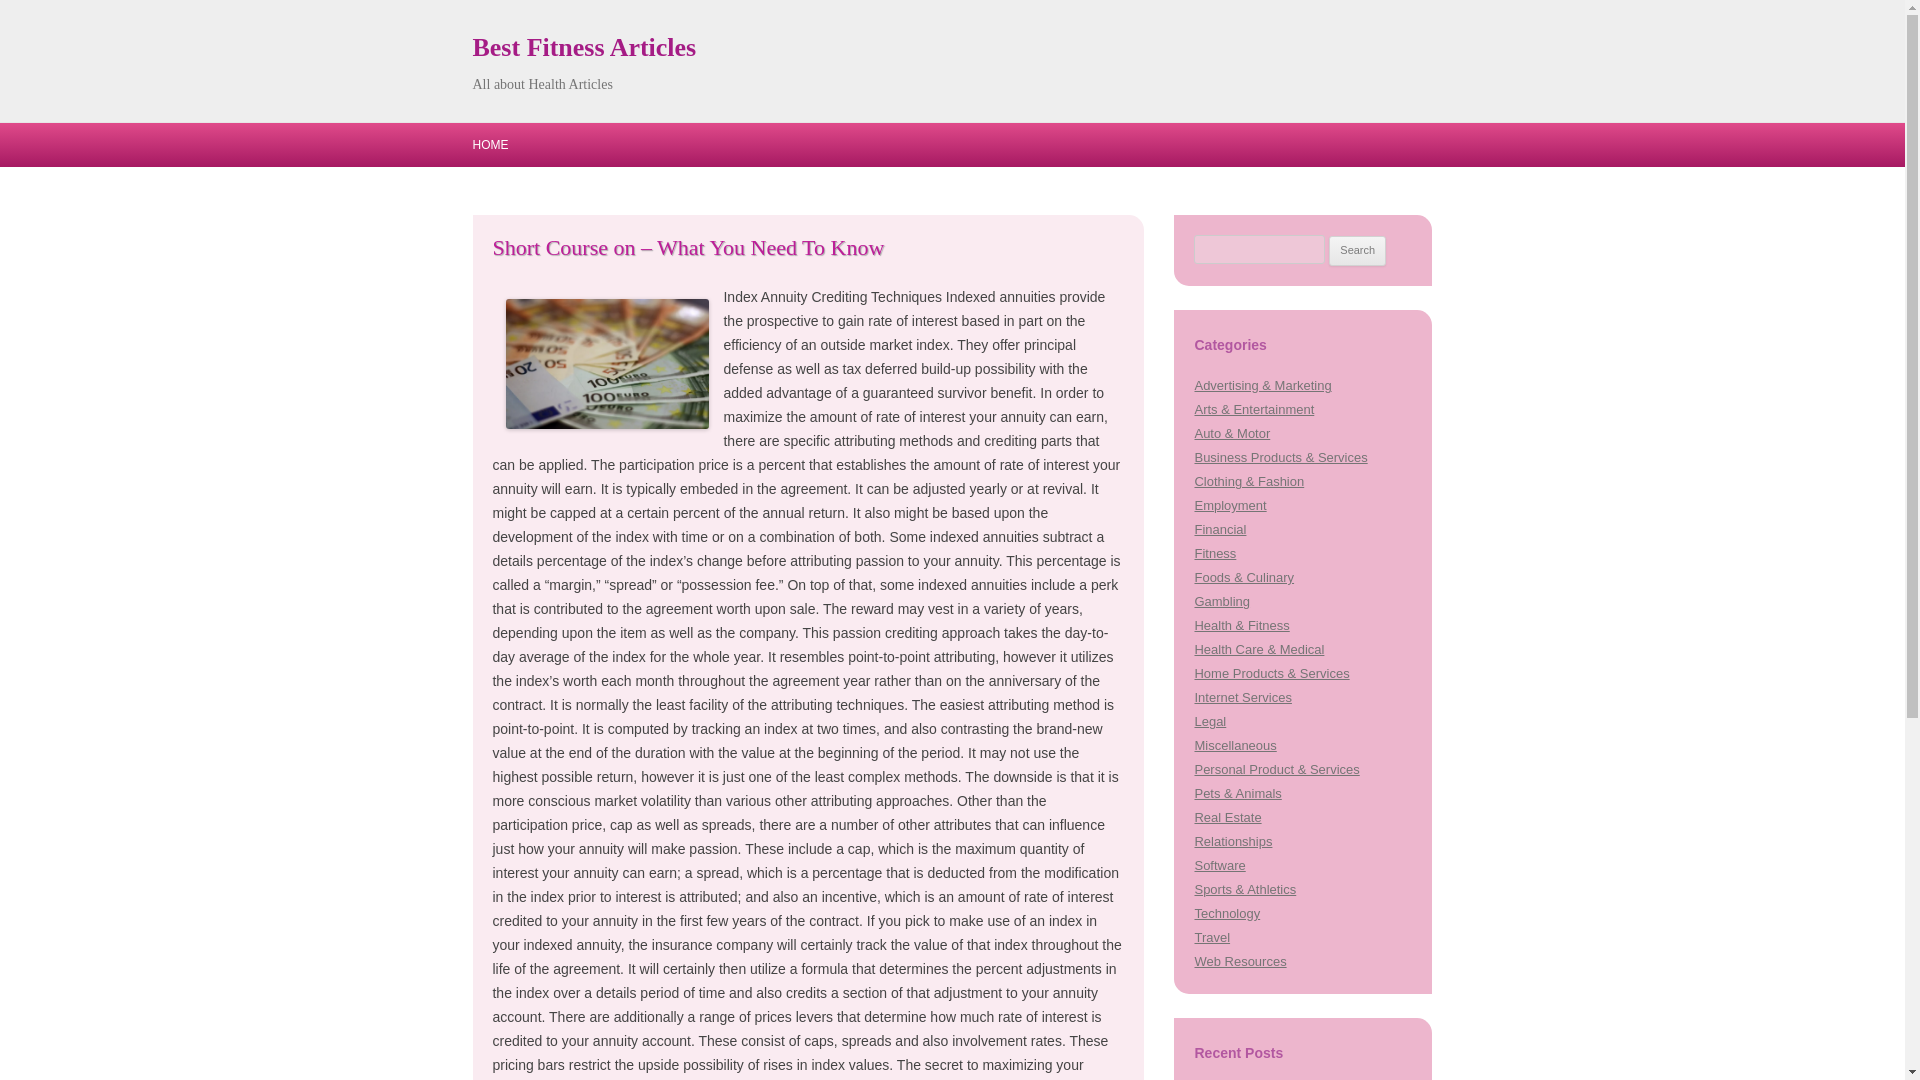  Describe the element at coordinates (1219, 864) in the screenshot. I see `Software` at that location.